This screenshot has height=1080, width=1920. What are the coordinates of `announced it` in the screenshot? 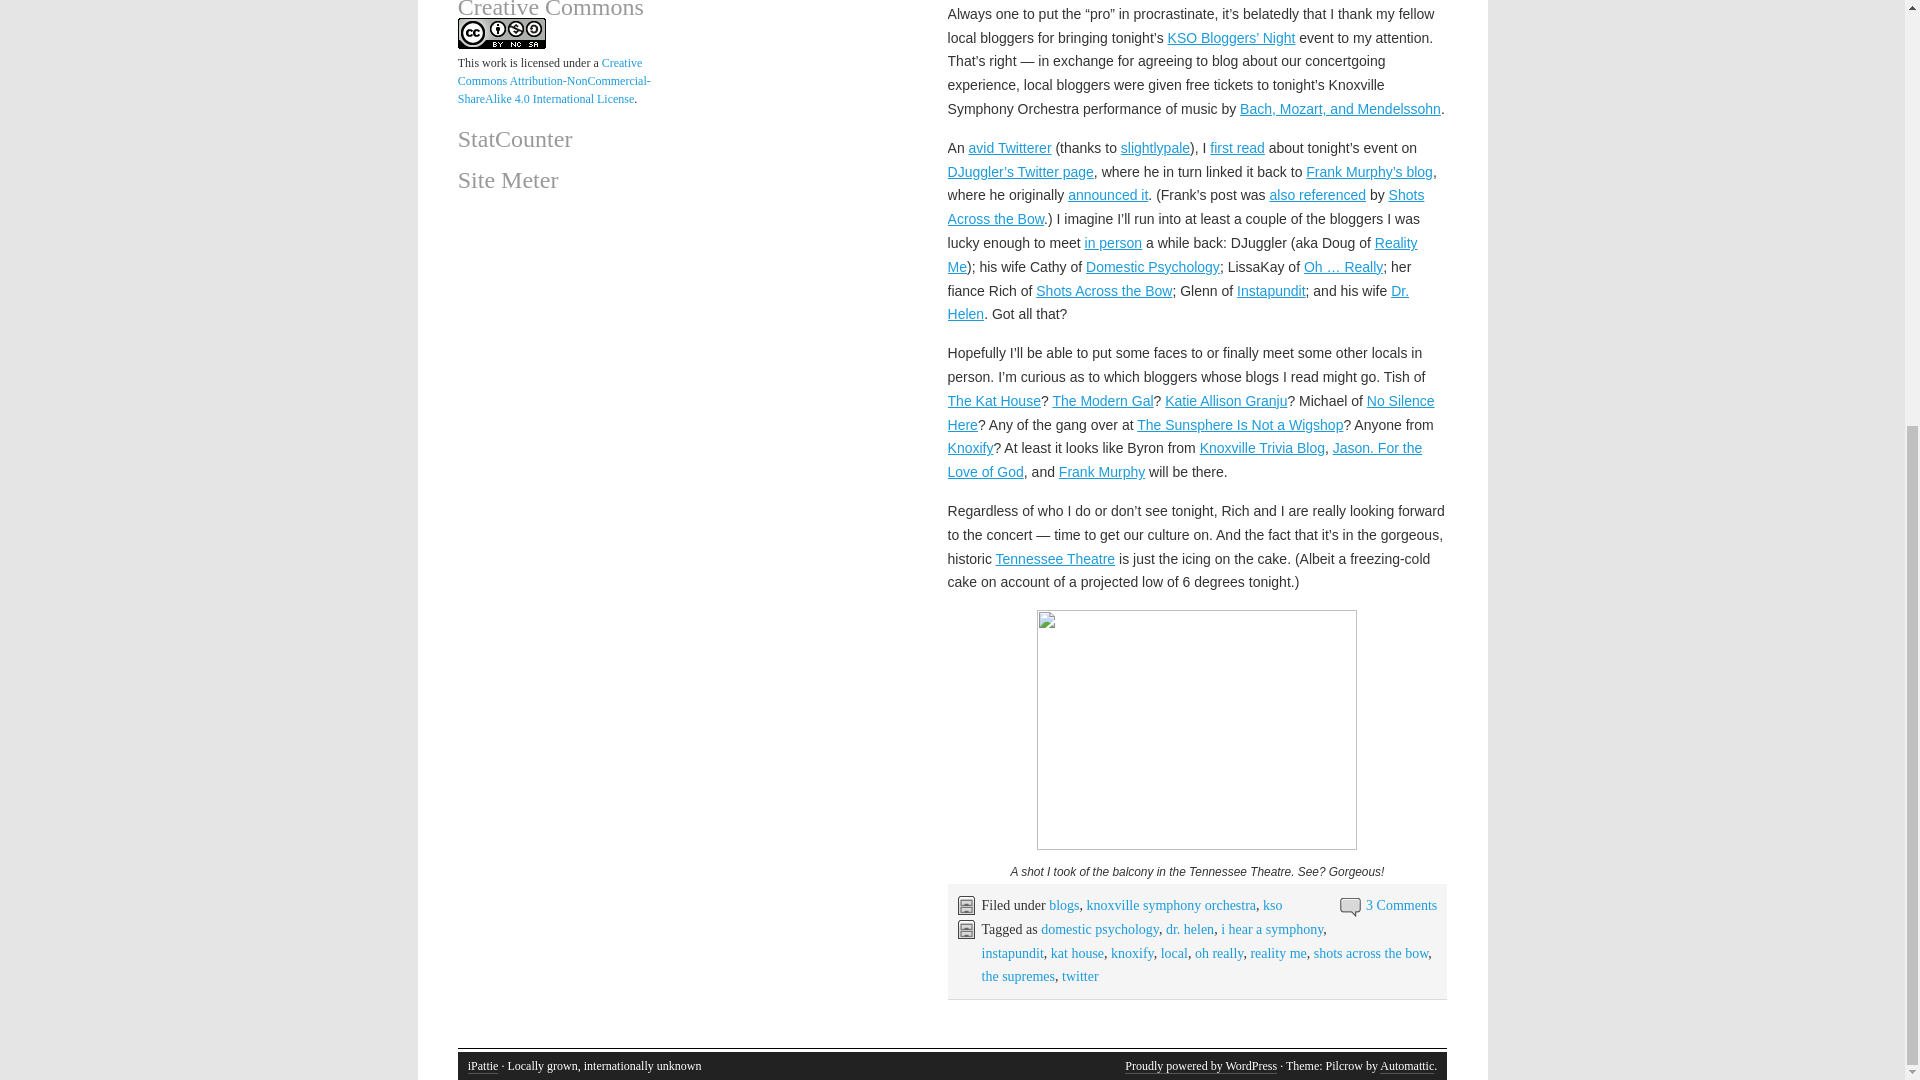 It's located at (1108, 194).